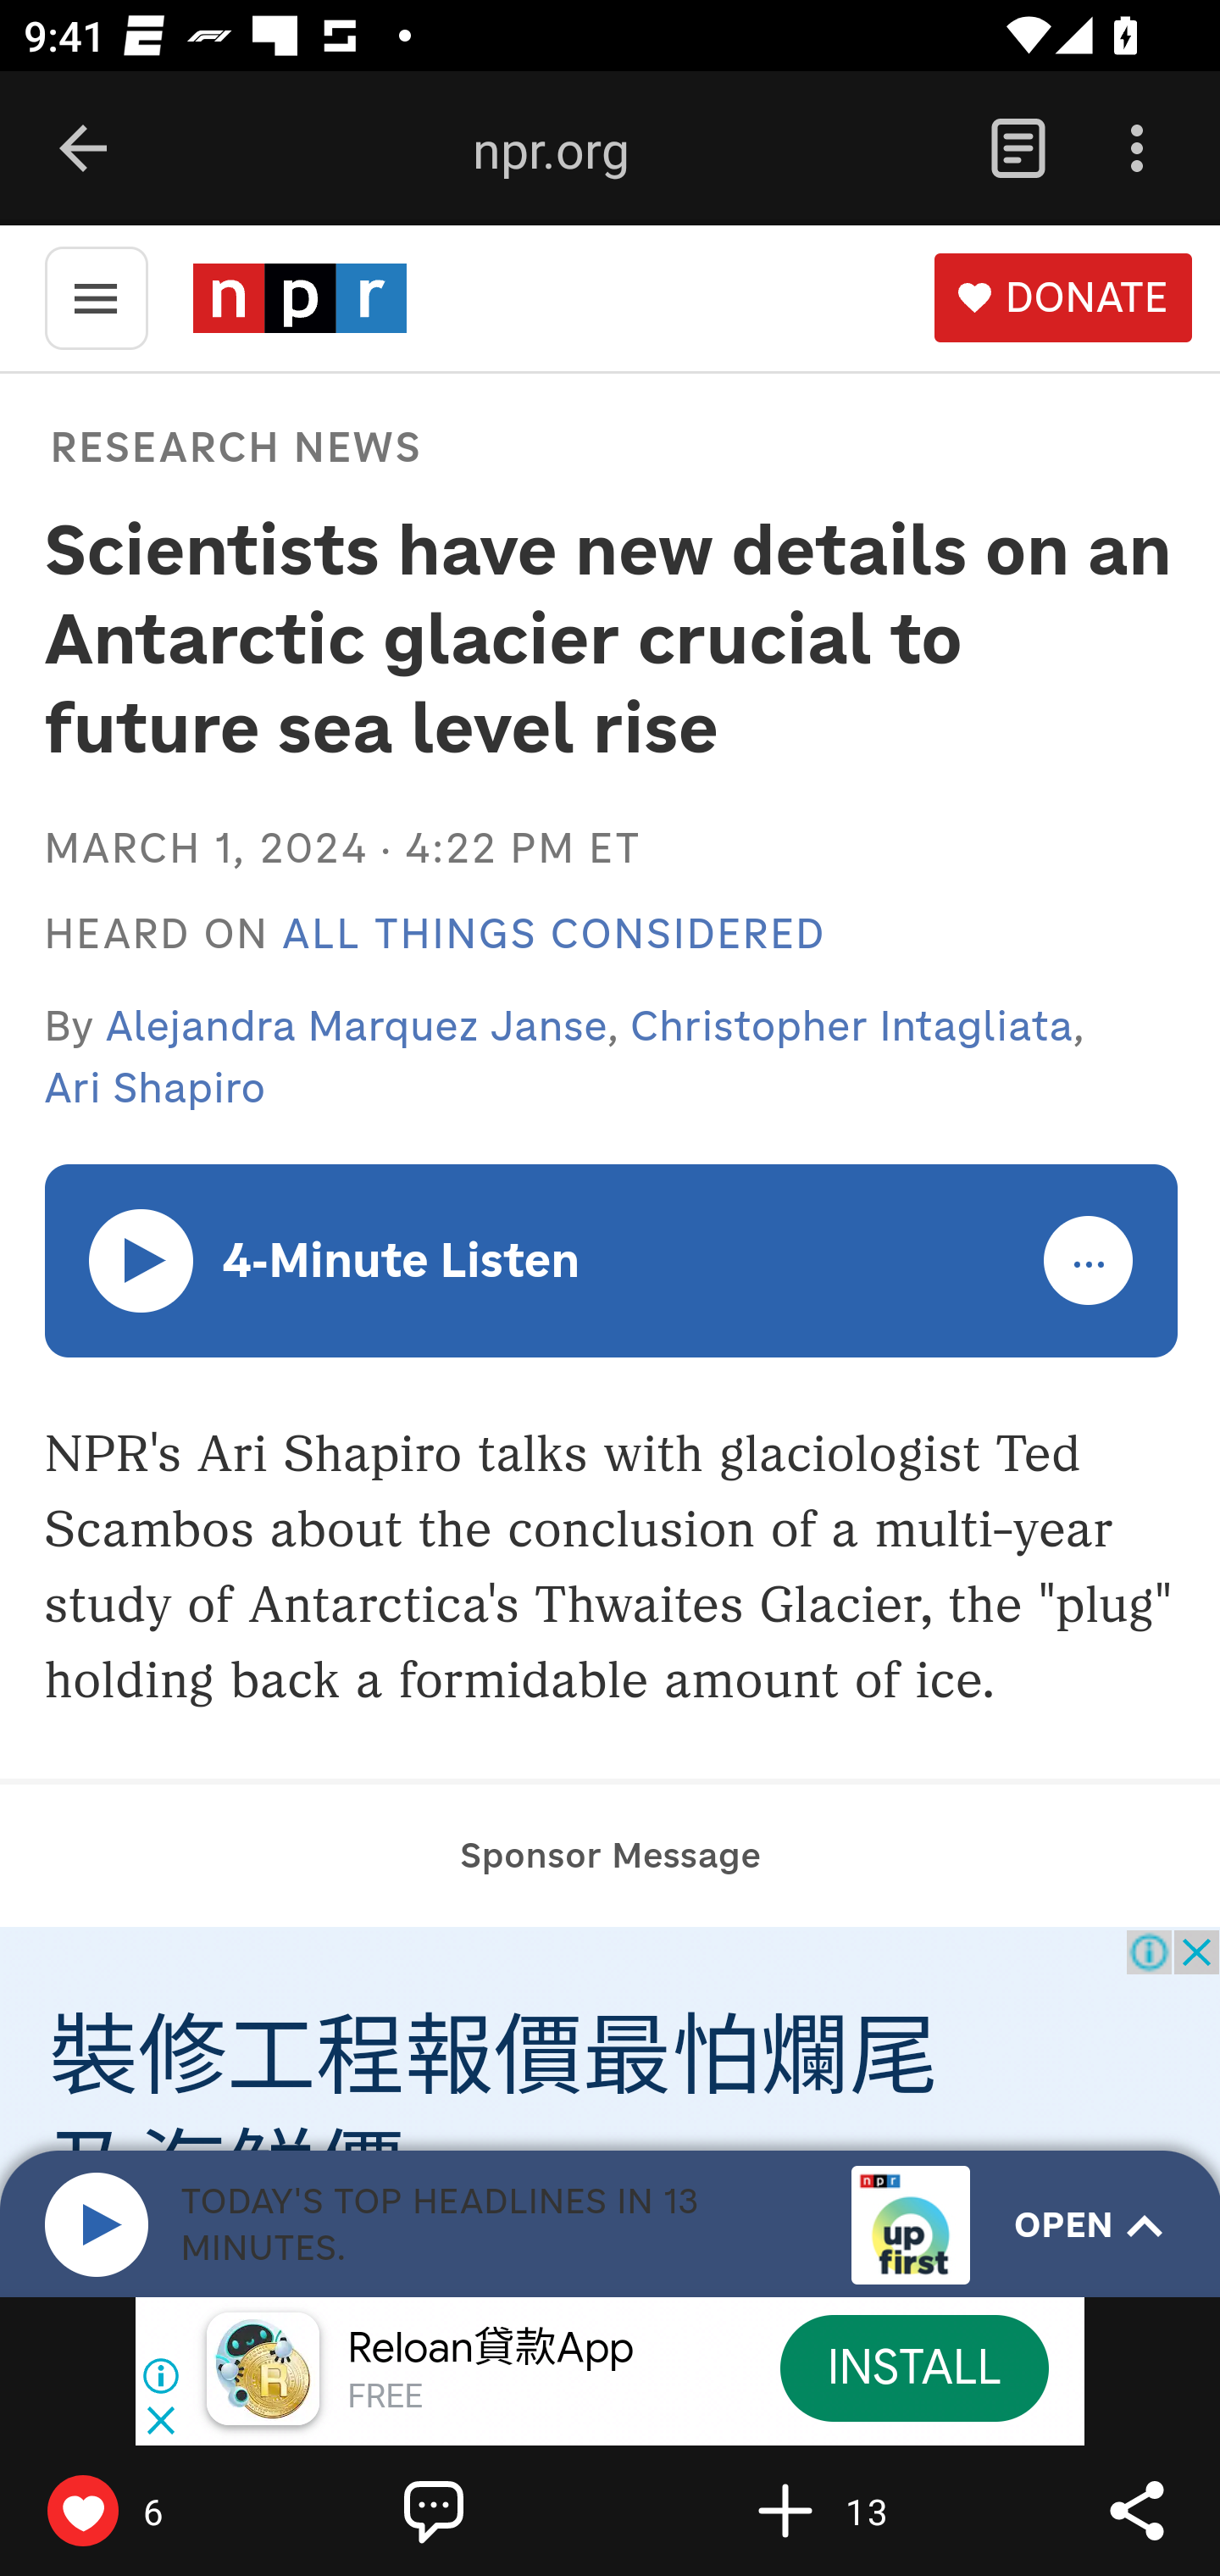 The height and width of the screenshot is (2576, 1220). What do you see at coordinates (913, 2368) in the screenshot?
I see `INSTALL` at bounding box center [913, 2368].